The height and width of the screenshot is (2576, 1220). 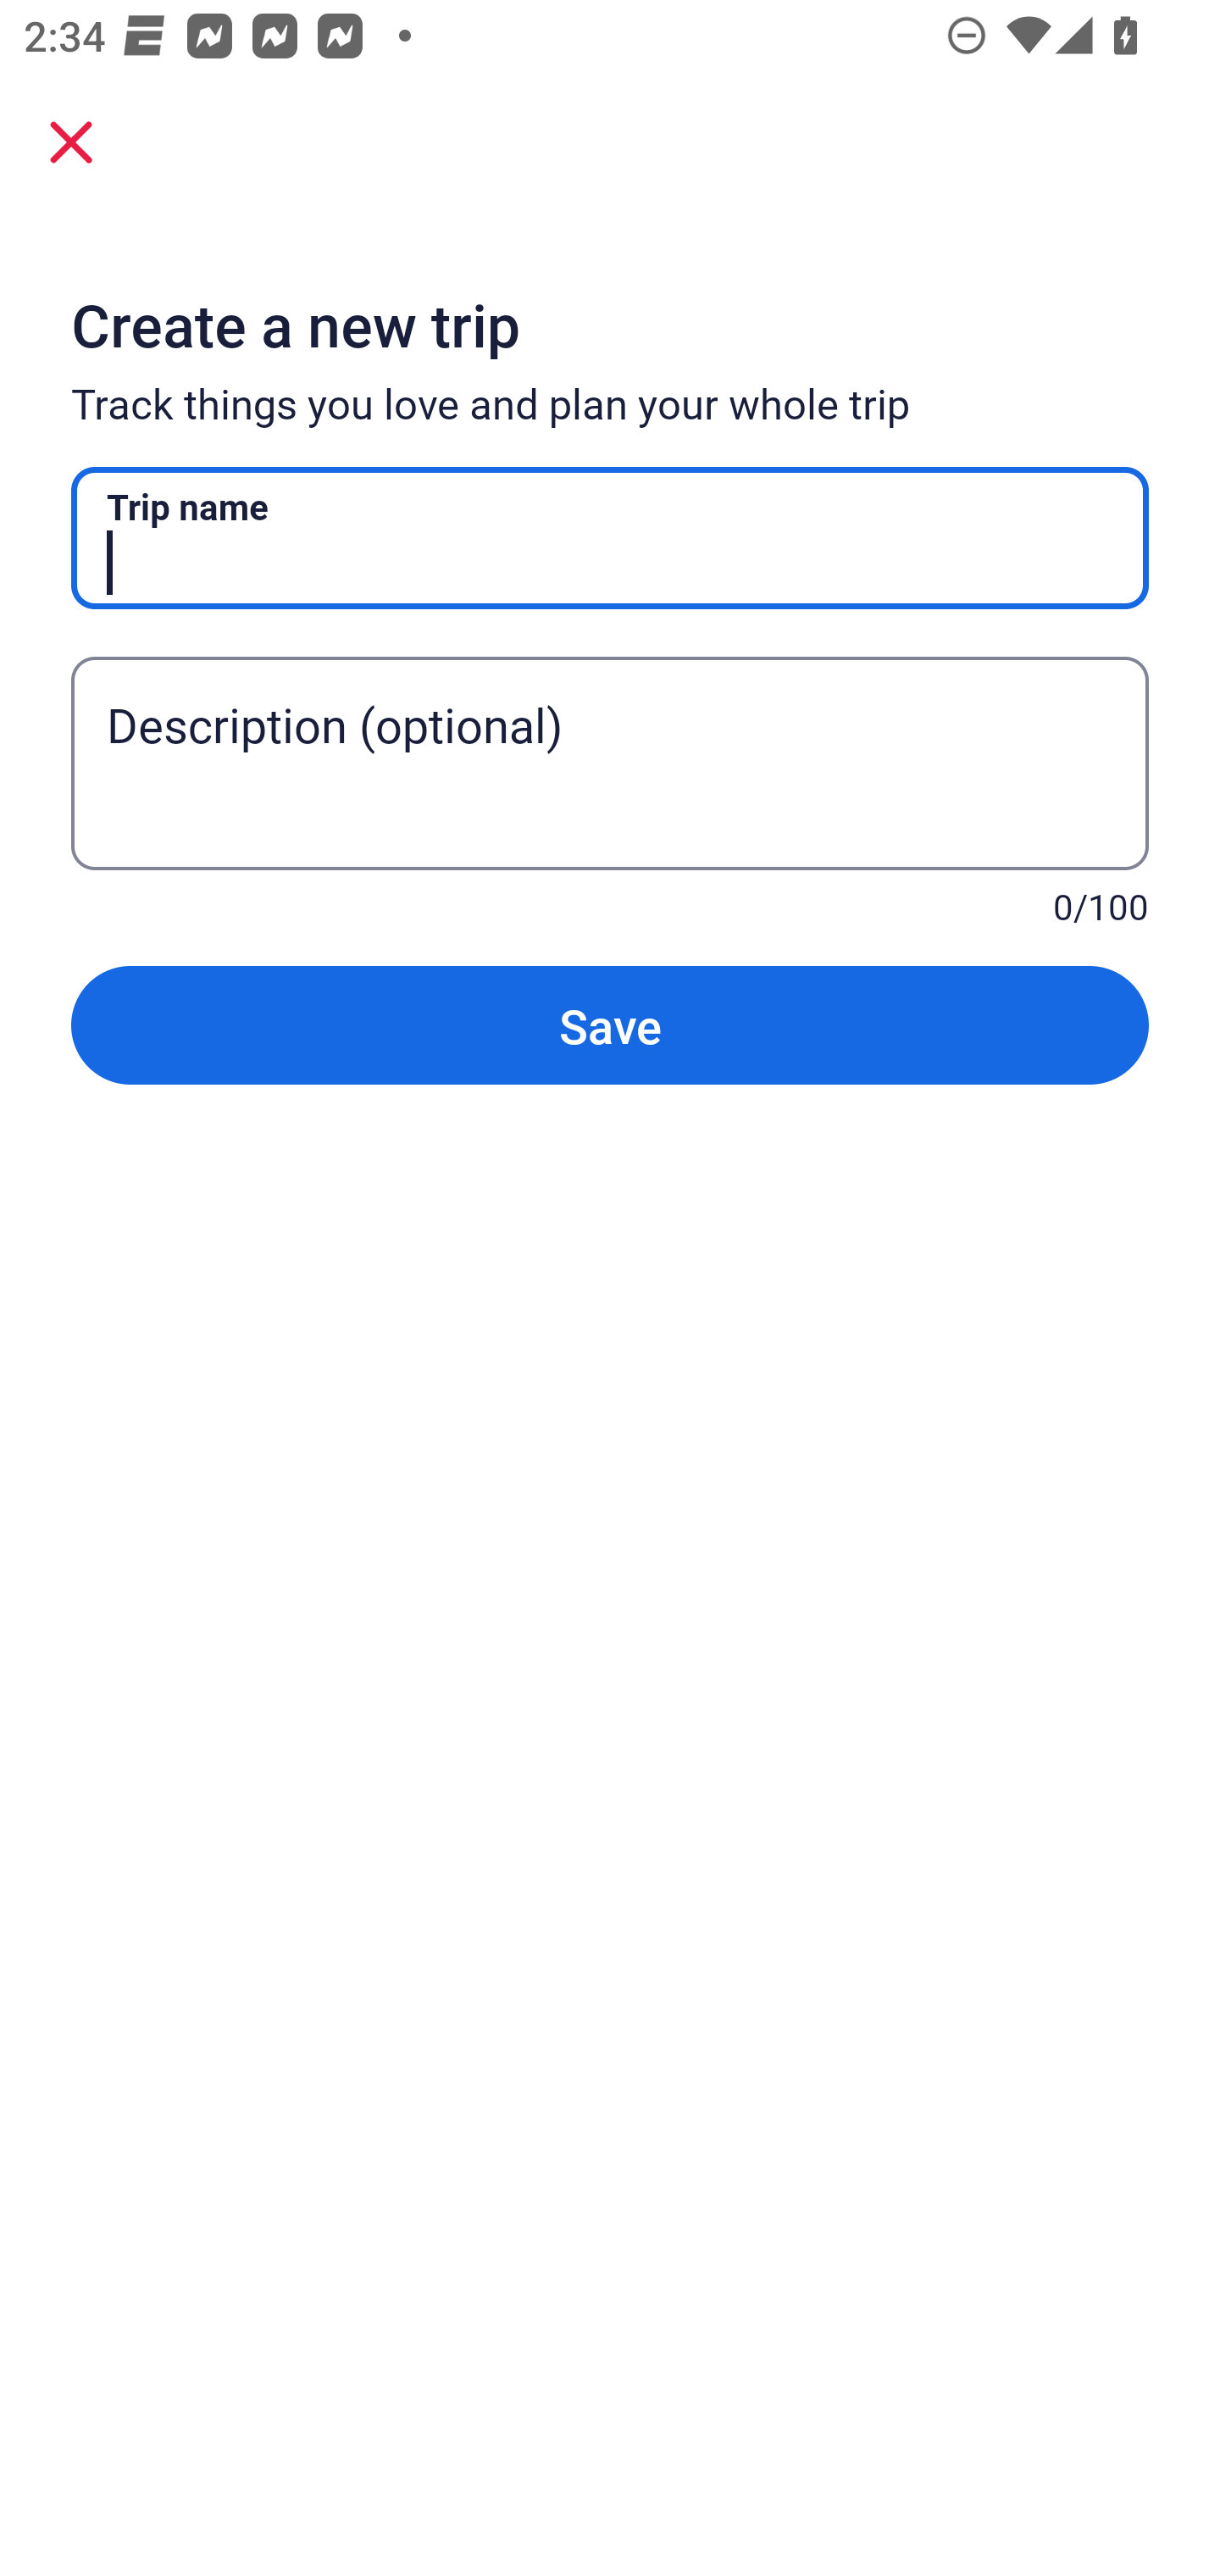 I want to click on Save Button Save, so click(x=610, y=1025).